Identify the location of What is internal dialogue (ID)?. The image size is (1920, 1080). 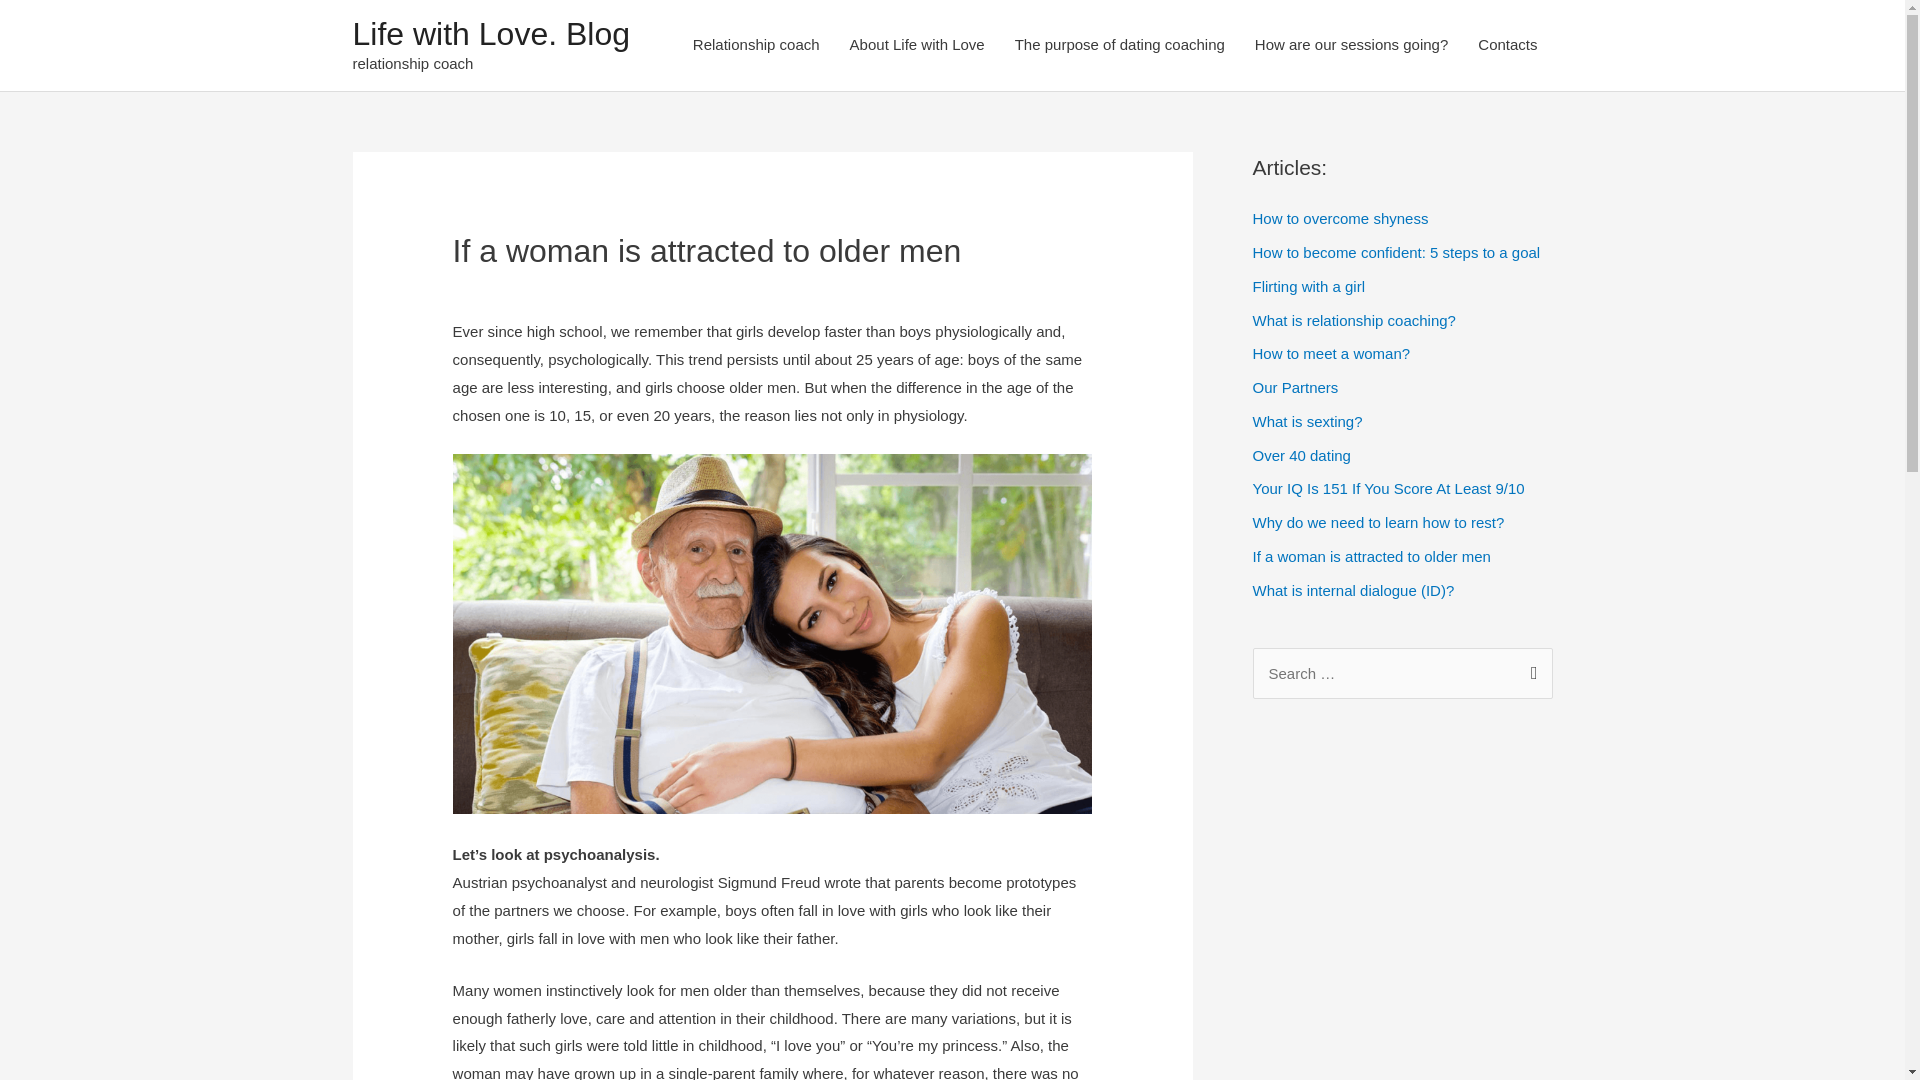
(1353, 590).